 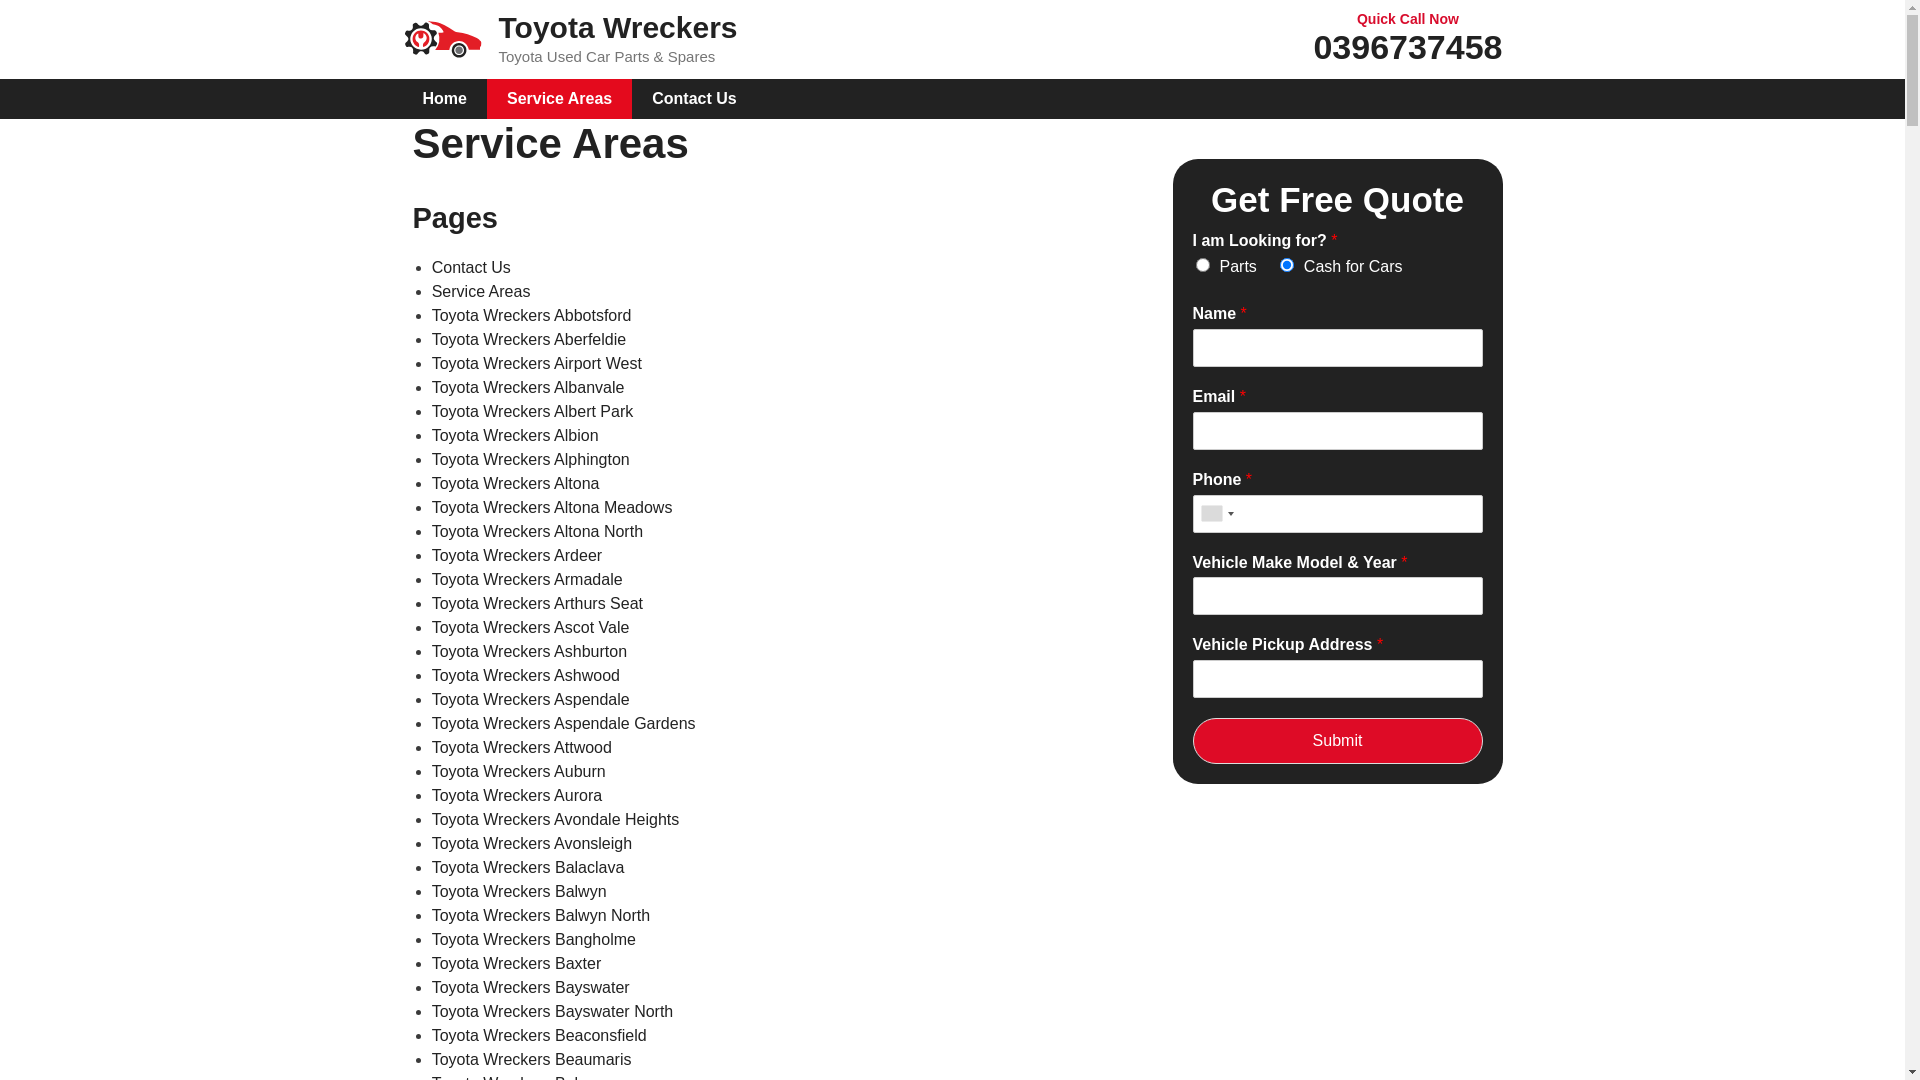 What do you see at coordinates (531, 988) in the screenshot?
I see `Toyota Wreckers Bayswater` at bounding box center [531, 988].